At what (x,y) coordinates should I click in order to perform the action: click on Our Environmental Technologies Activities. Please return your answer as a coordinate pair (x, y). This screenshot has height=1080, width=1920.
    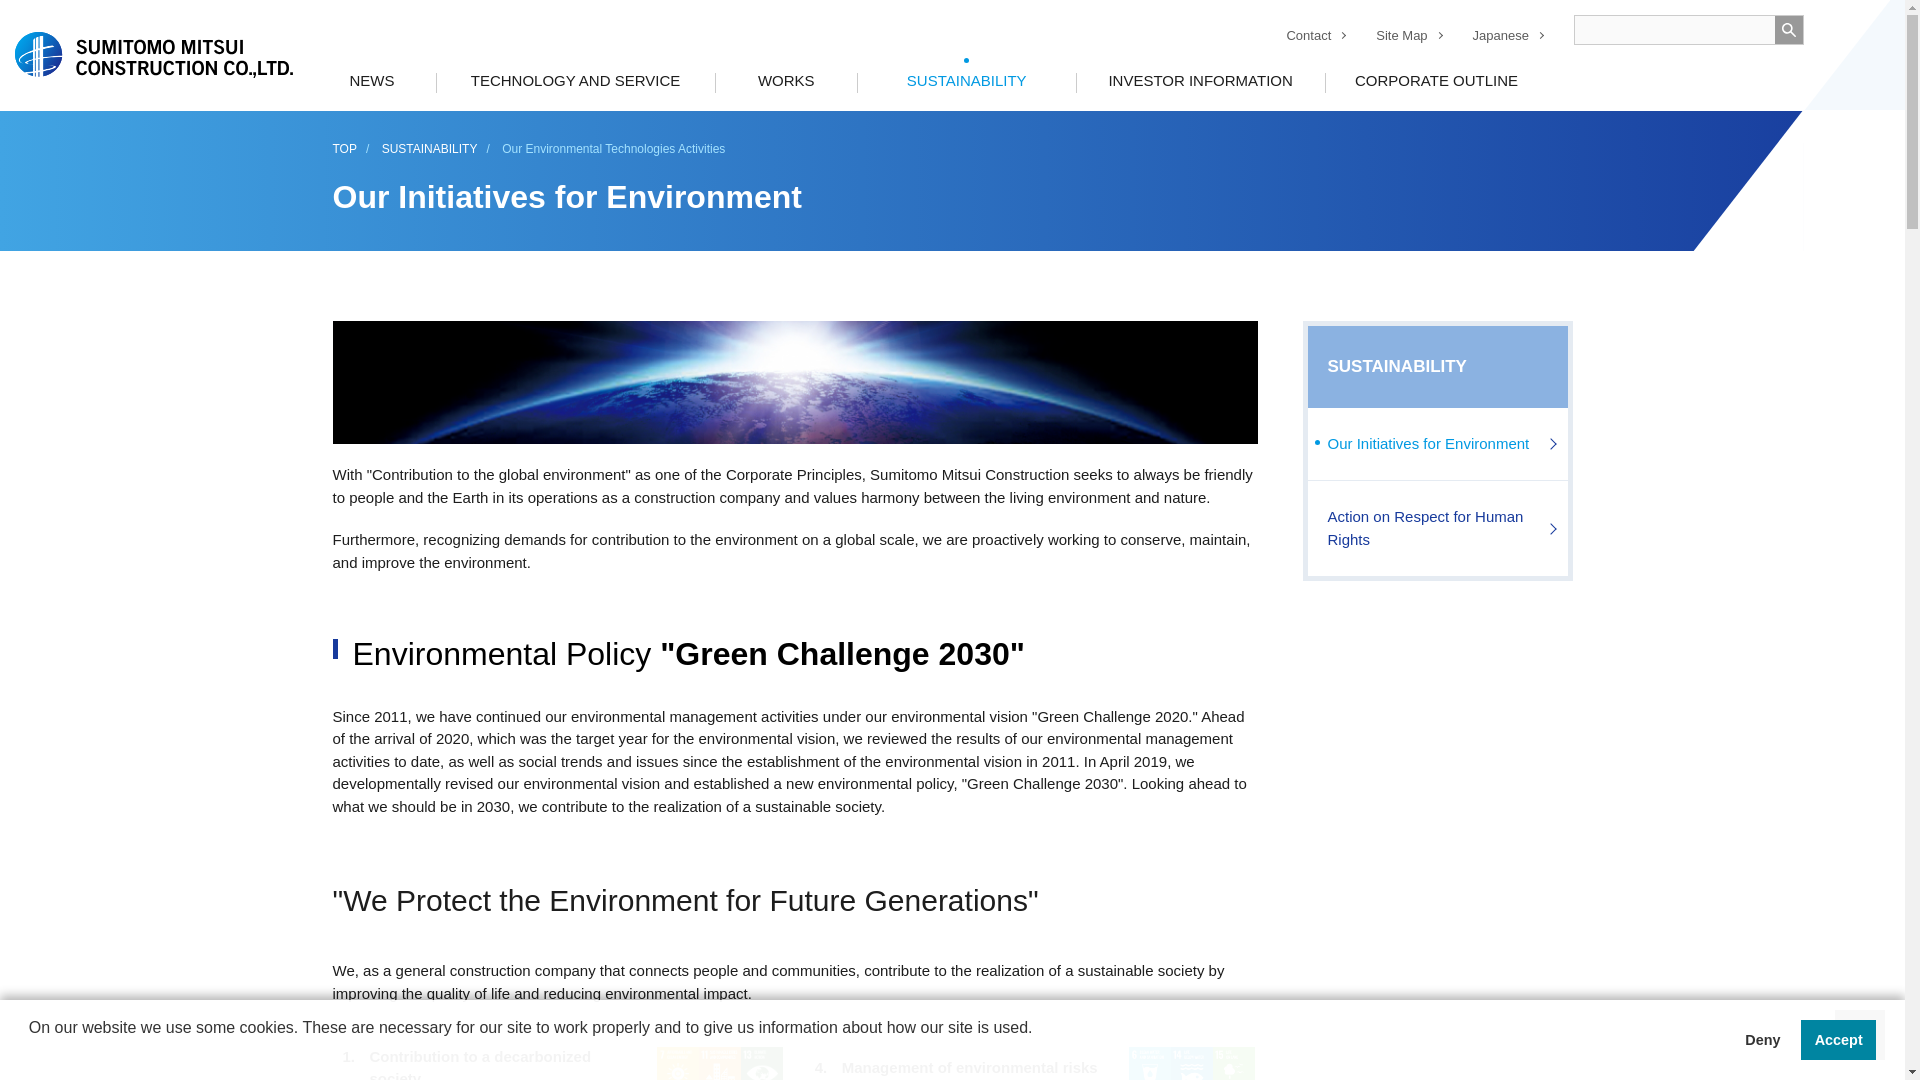
    Looking at the image, I should click on (613, 148).